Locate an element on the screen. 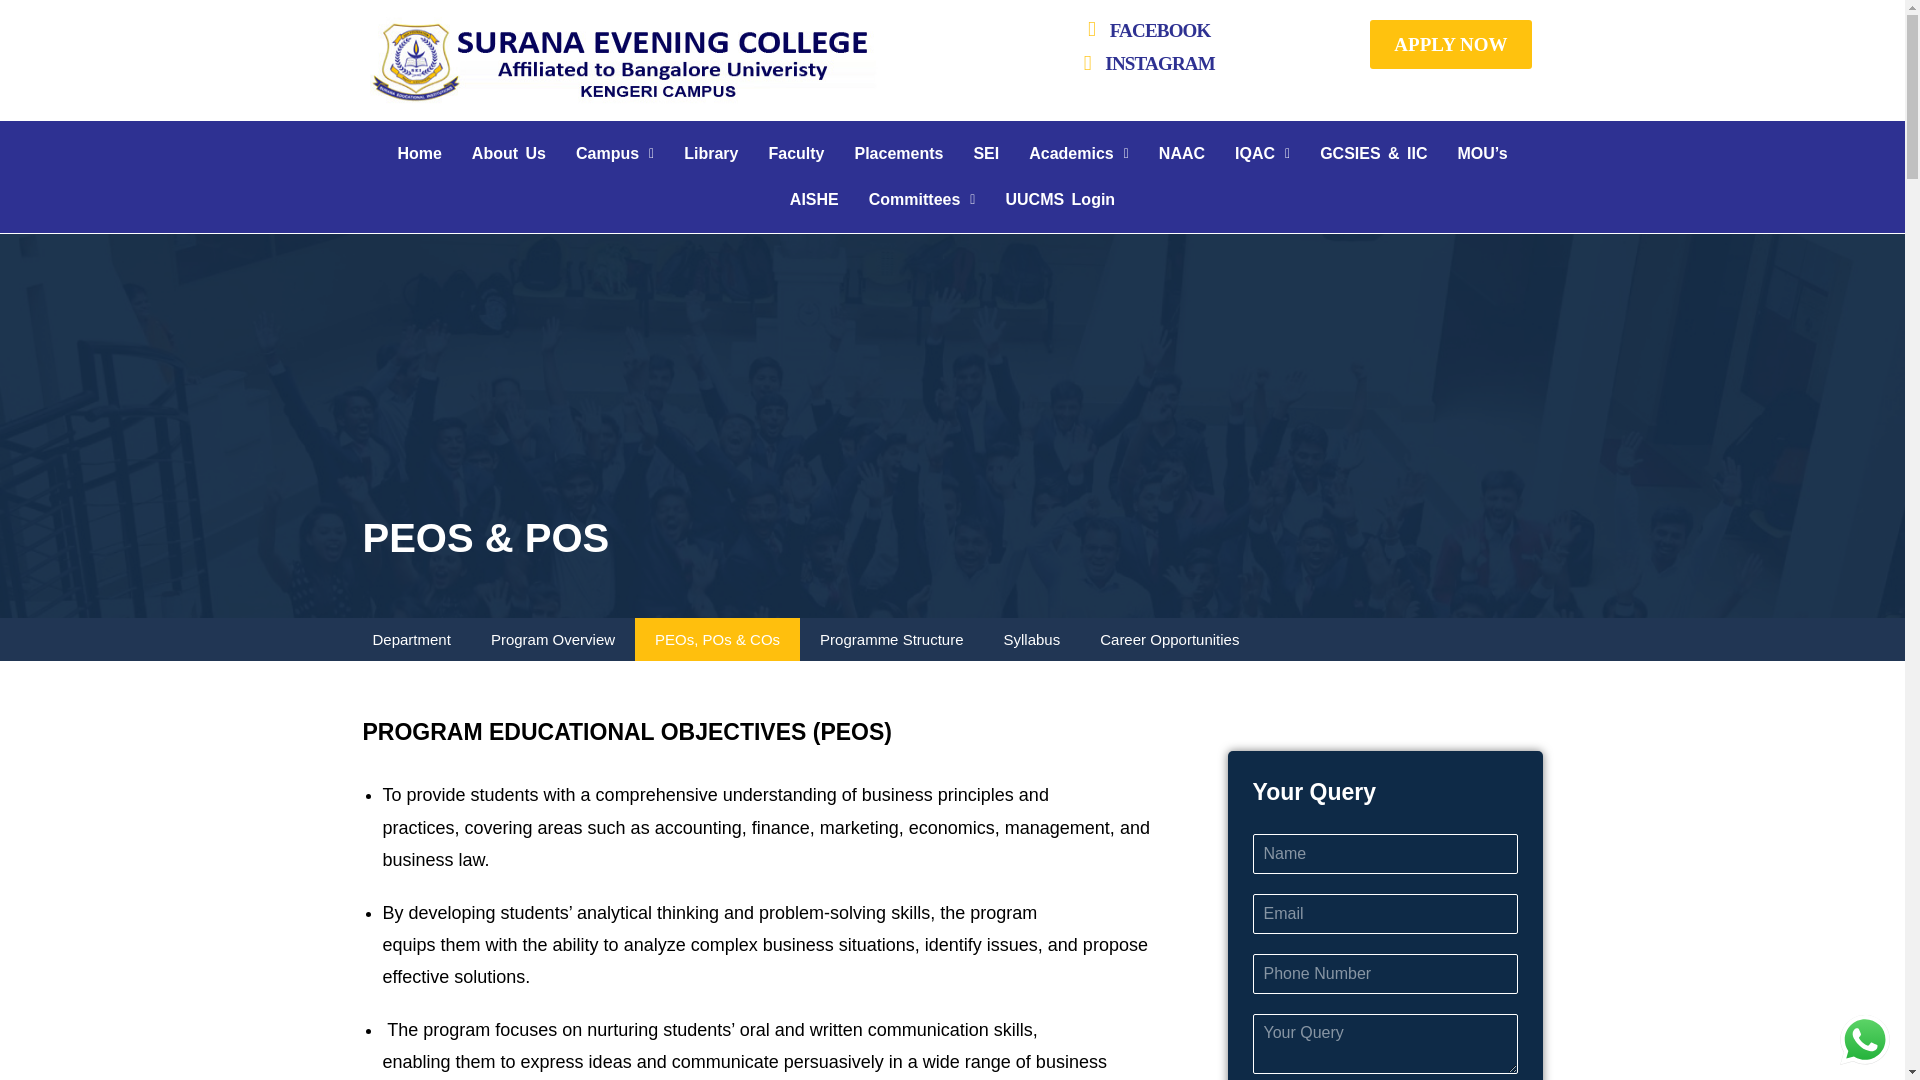 The image size is (1920, 1080). SEI is located at coordinates (986, 154).